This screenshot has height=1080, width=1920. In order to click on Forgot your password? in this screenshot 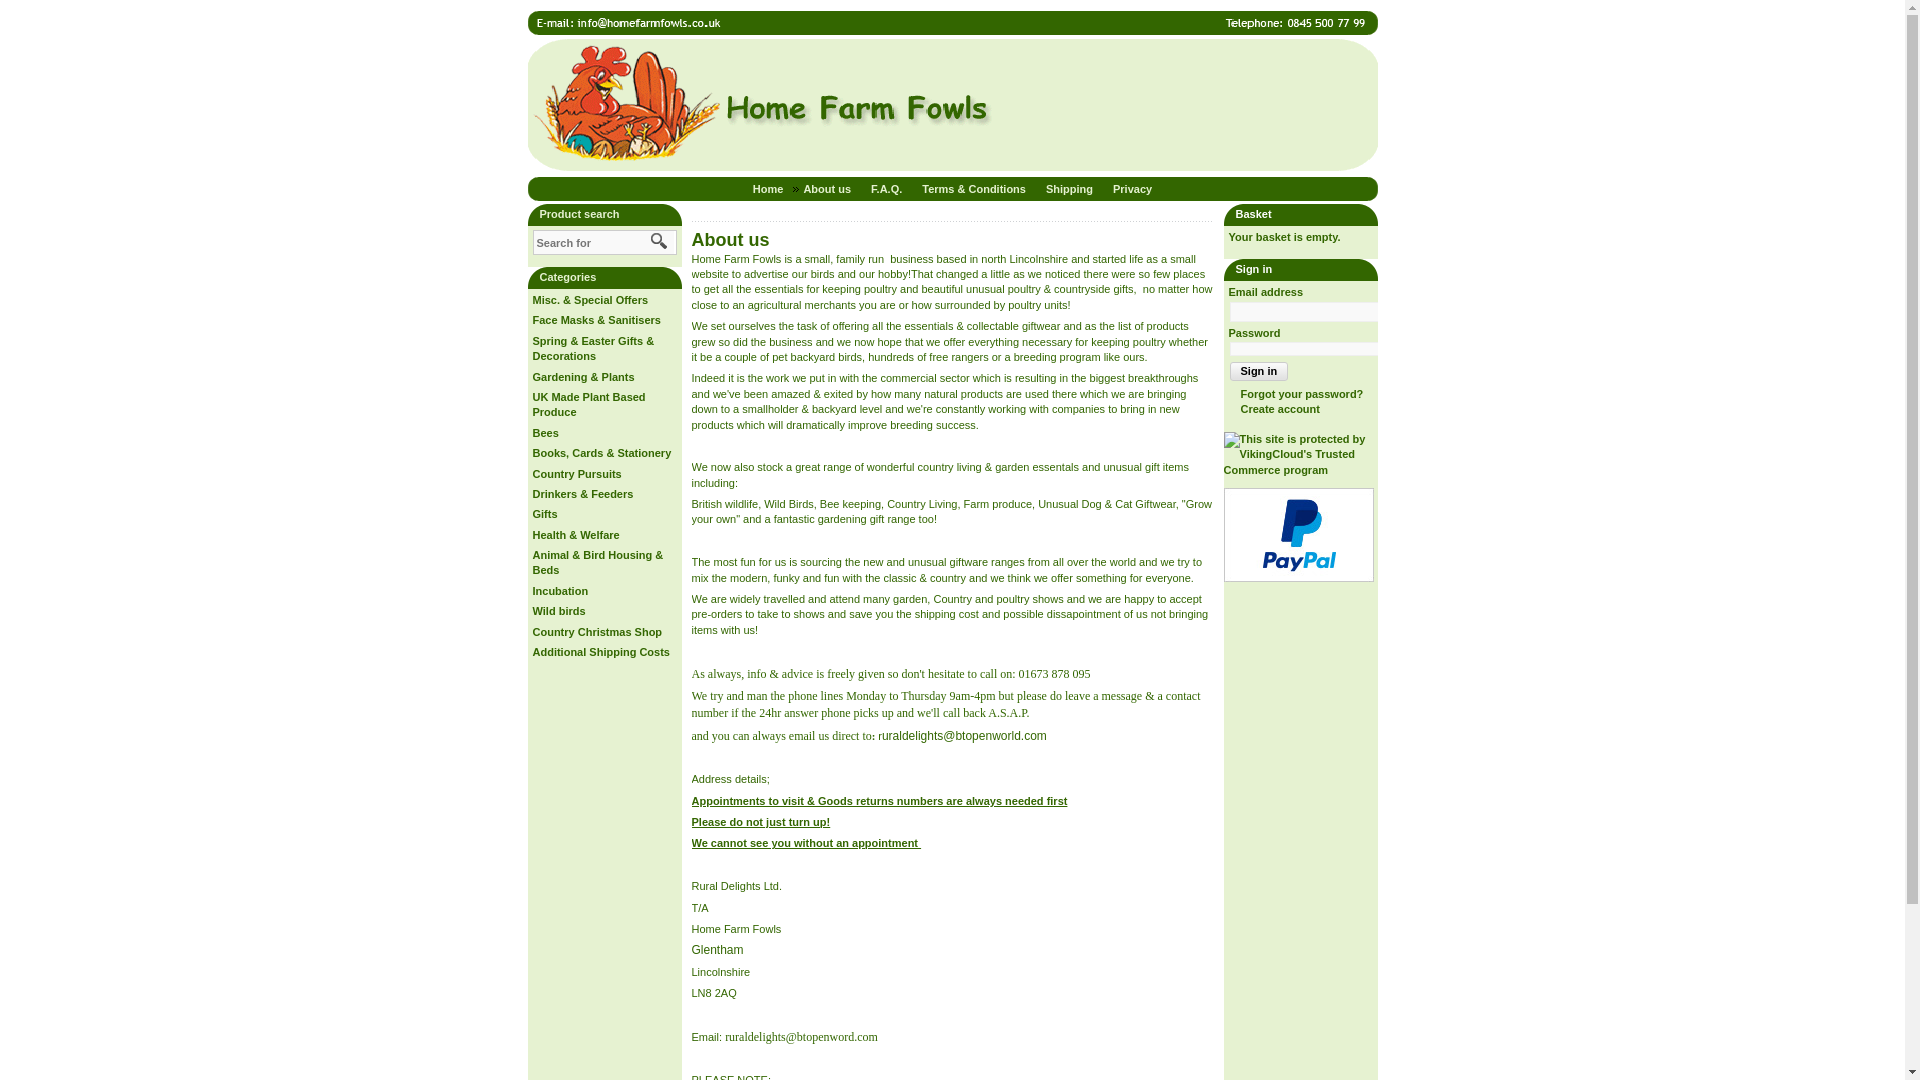, I will do `click(1296, 393)`.